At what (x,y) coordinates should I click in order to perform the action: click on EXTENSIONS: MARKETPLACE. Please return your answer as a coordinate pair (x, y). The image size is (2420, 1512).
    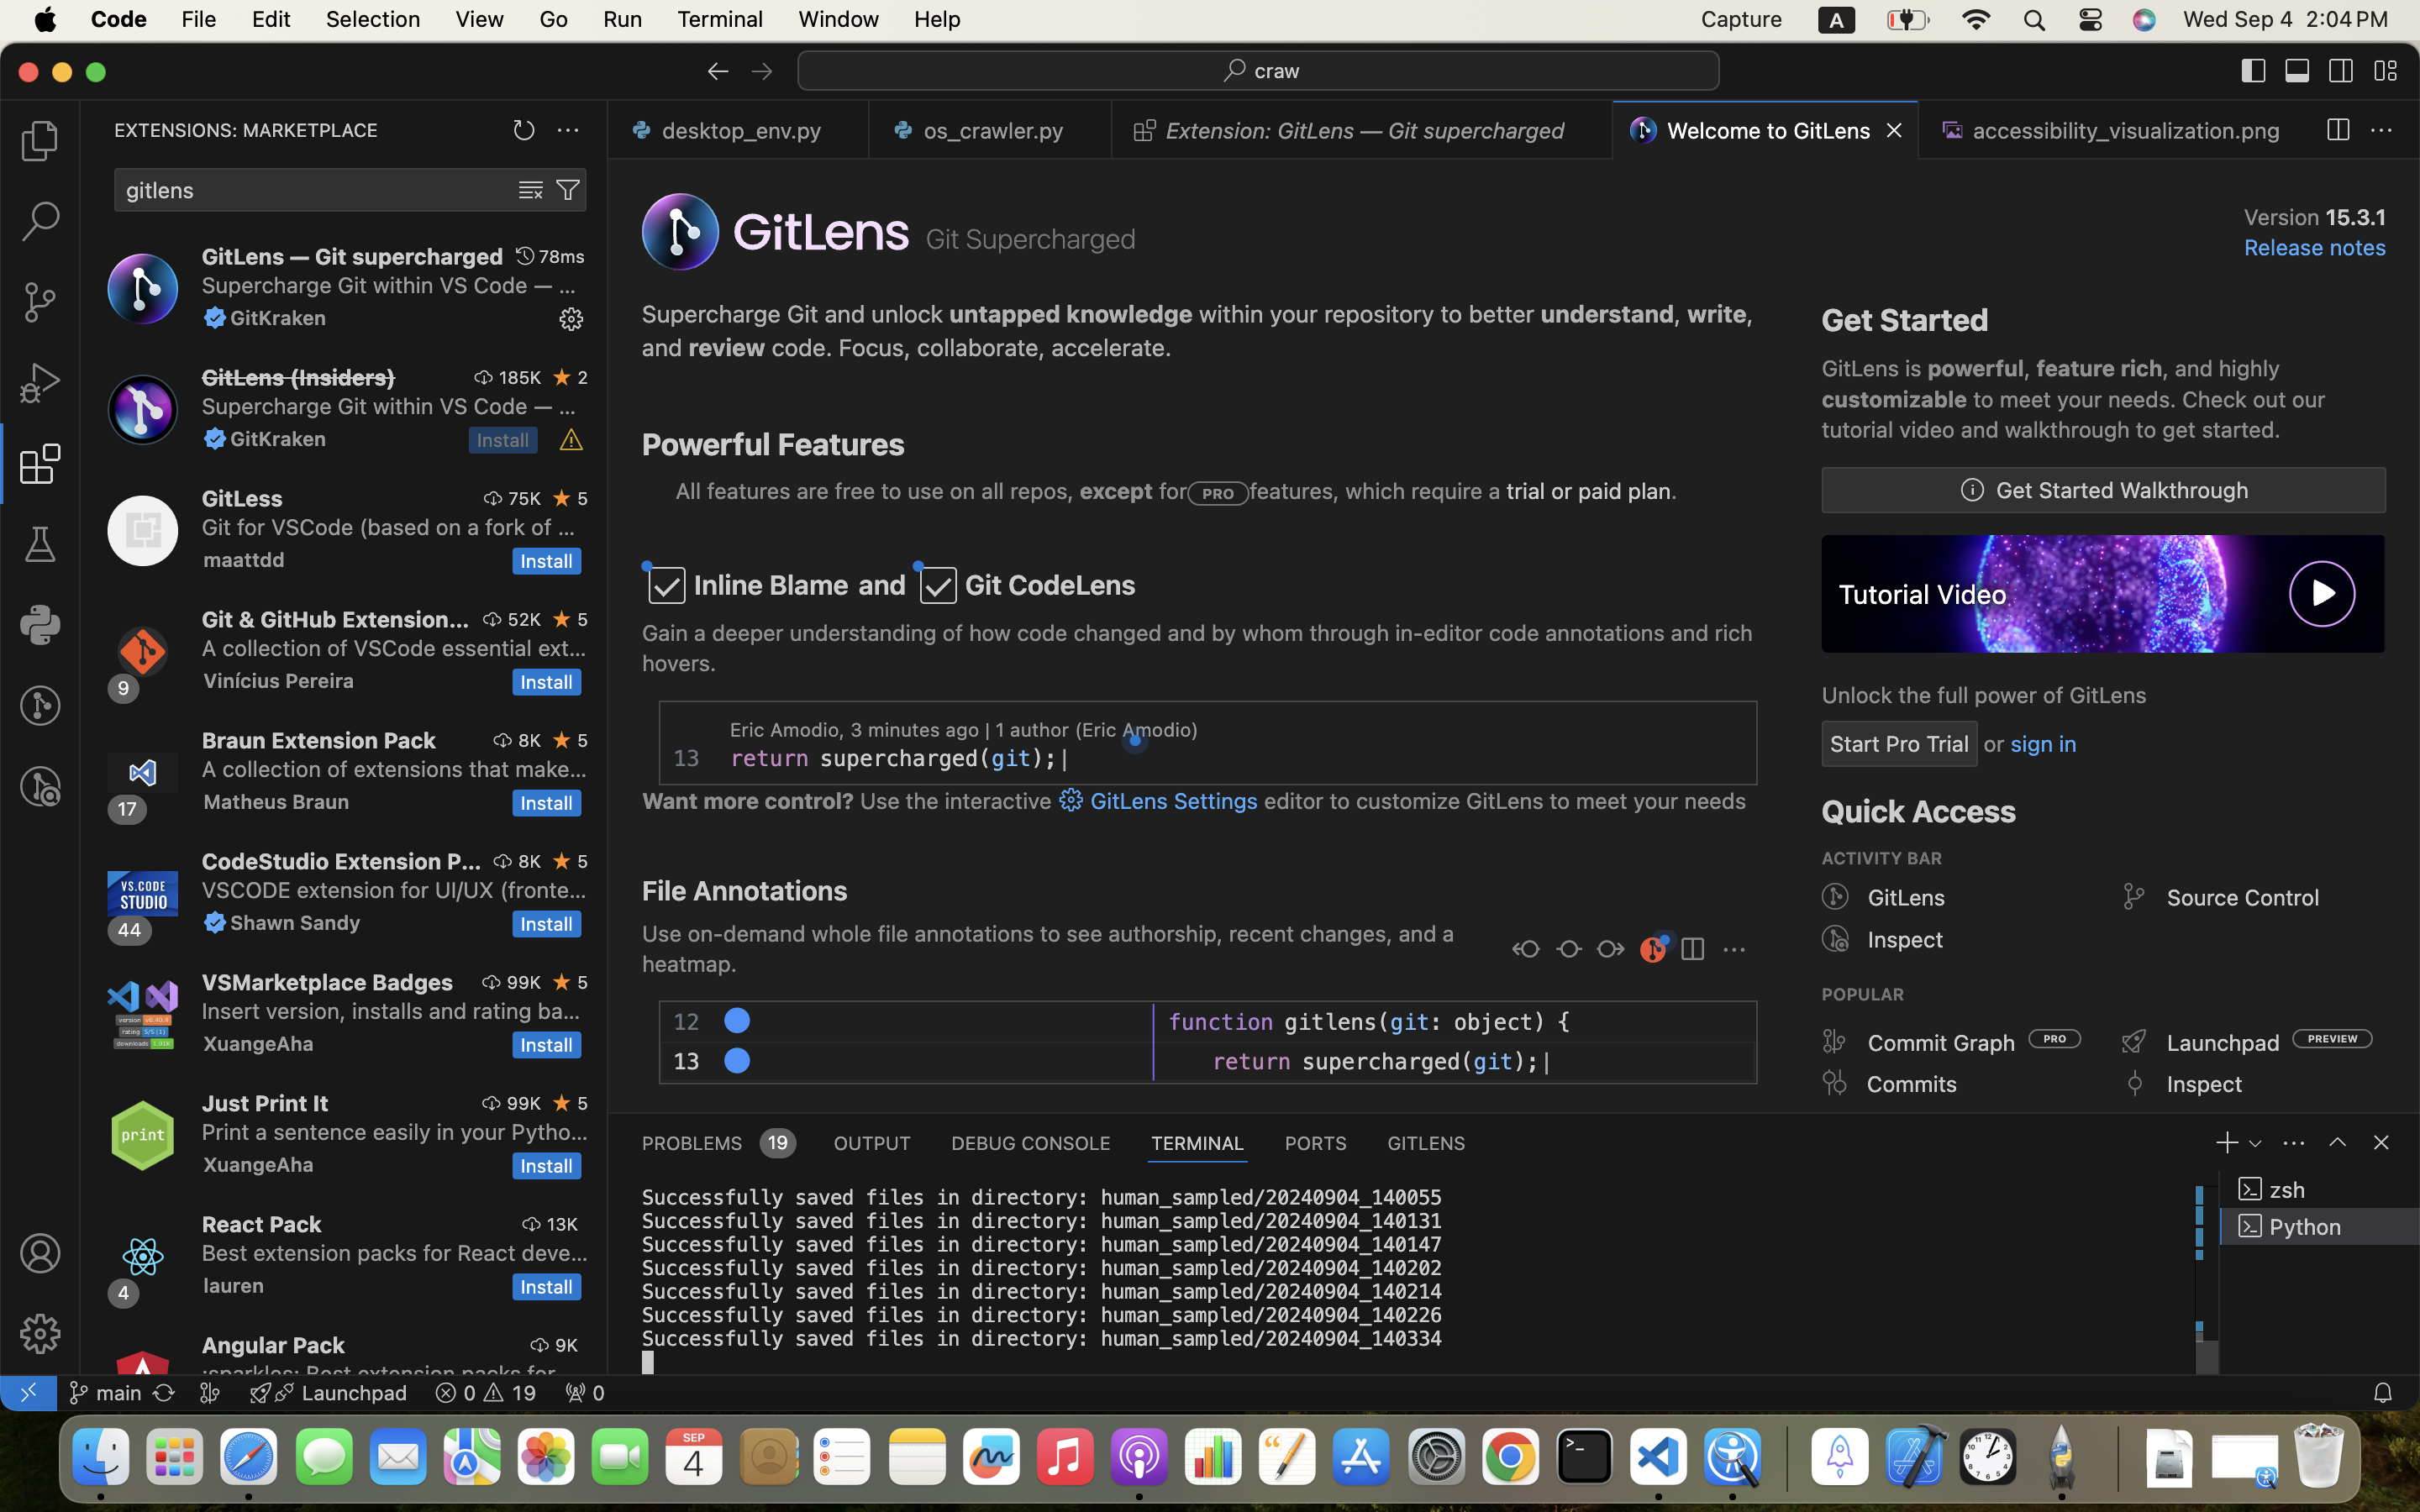
    Looking at the image, I should click on (246, 130).